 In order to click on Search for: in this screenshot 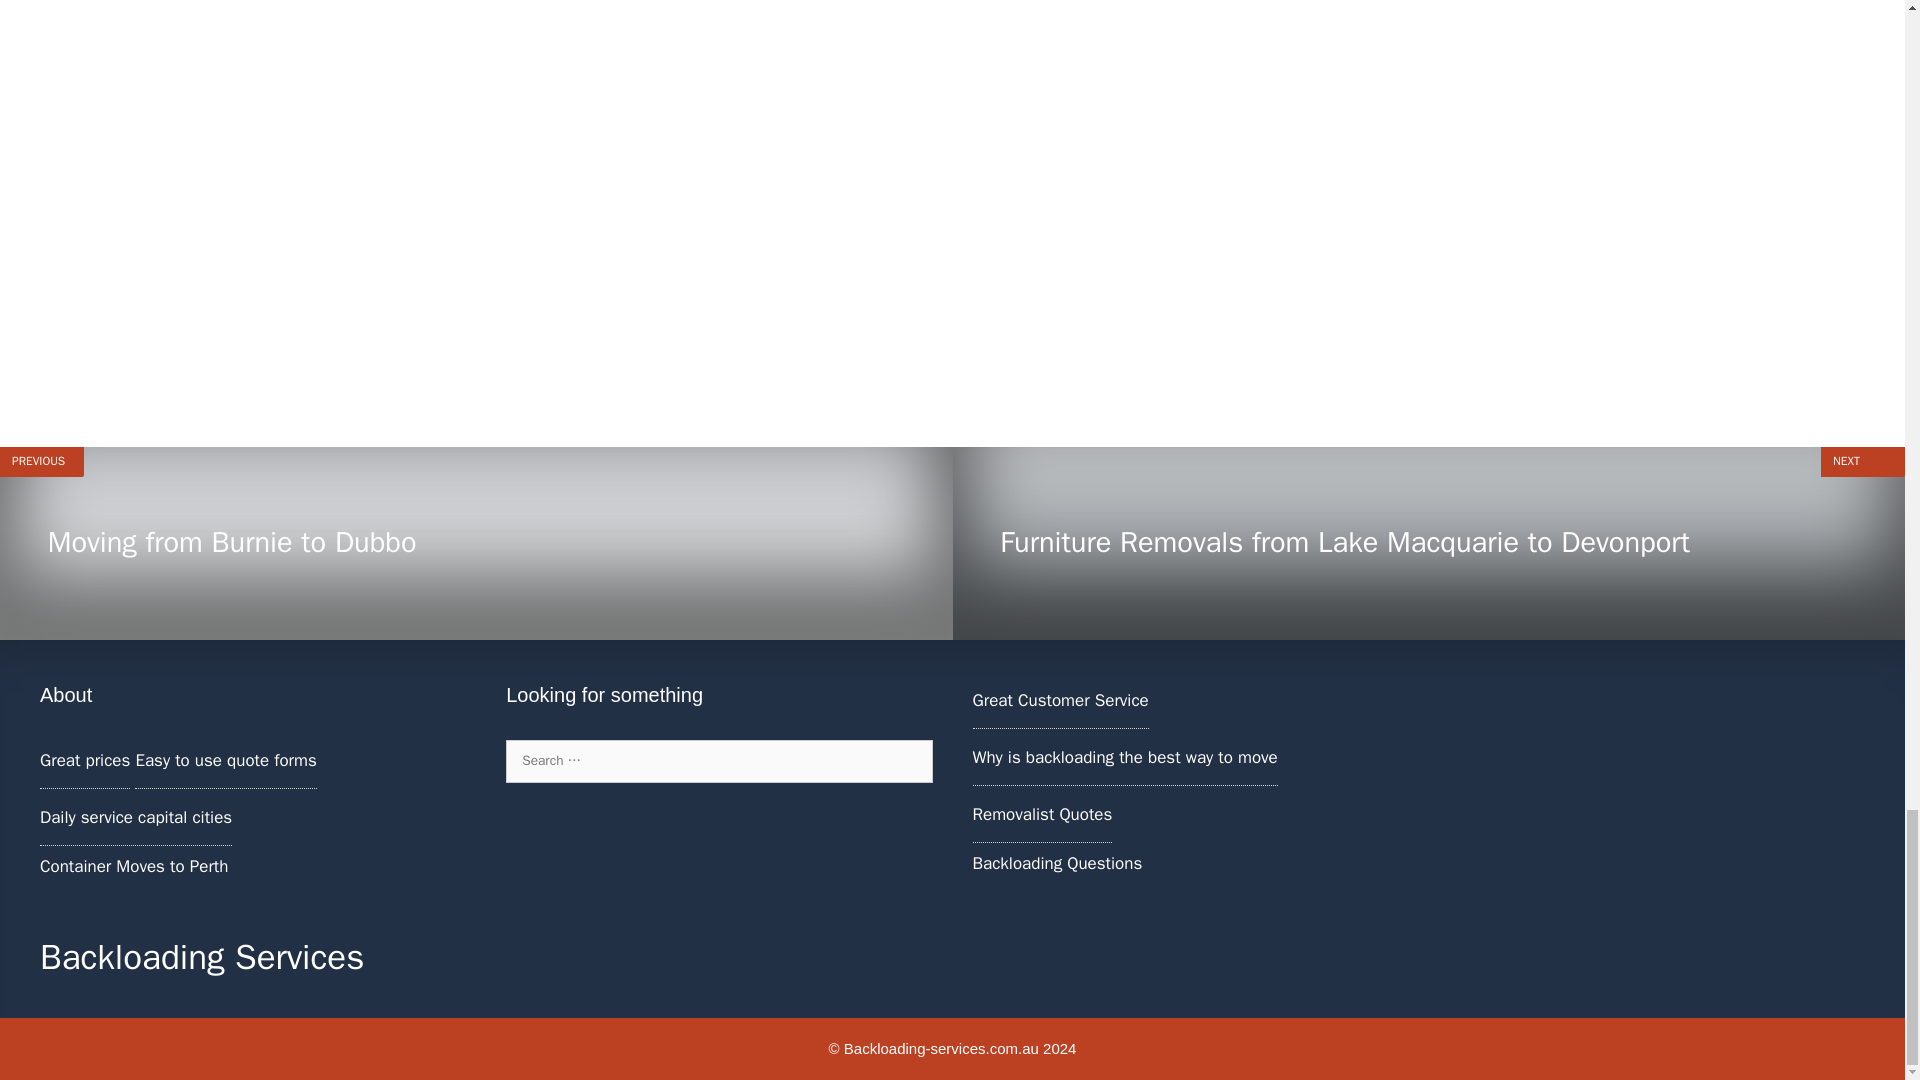, I will do `click(476, 544)`.